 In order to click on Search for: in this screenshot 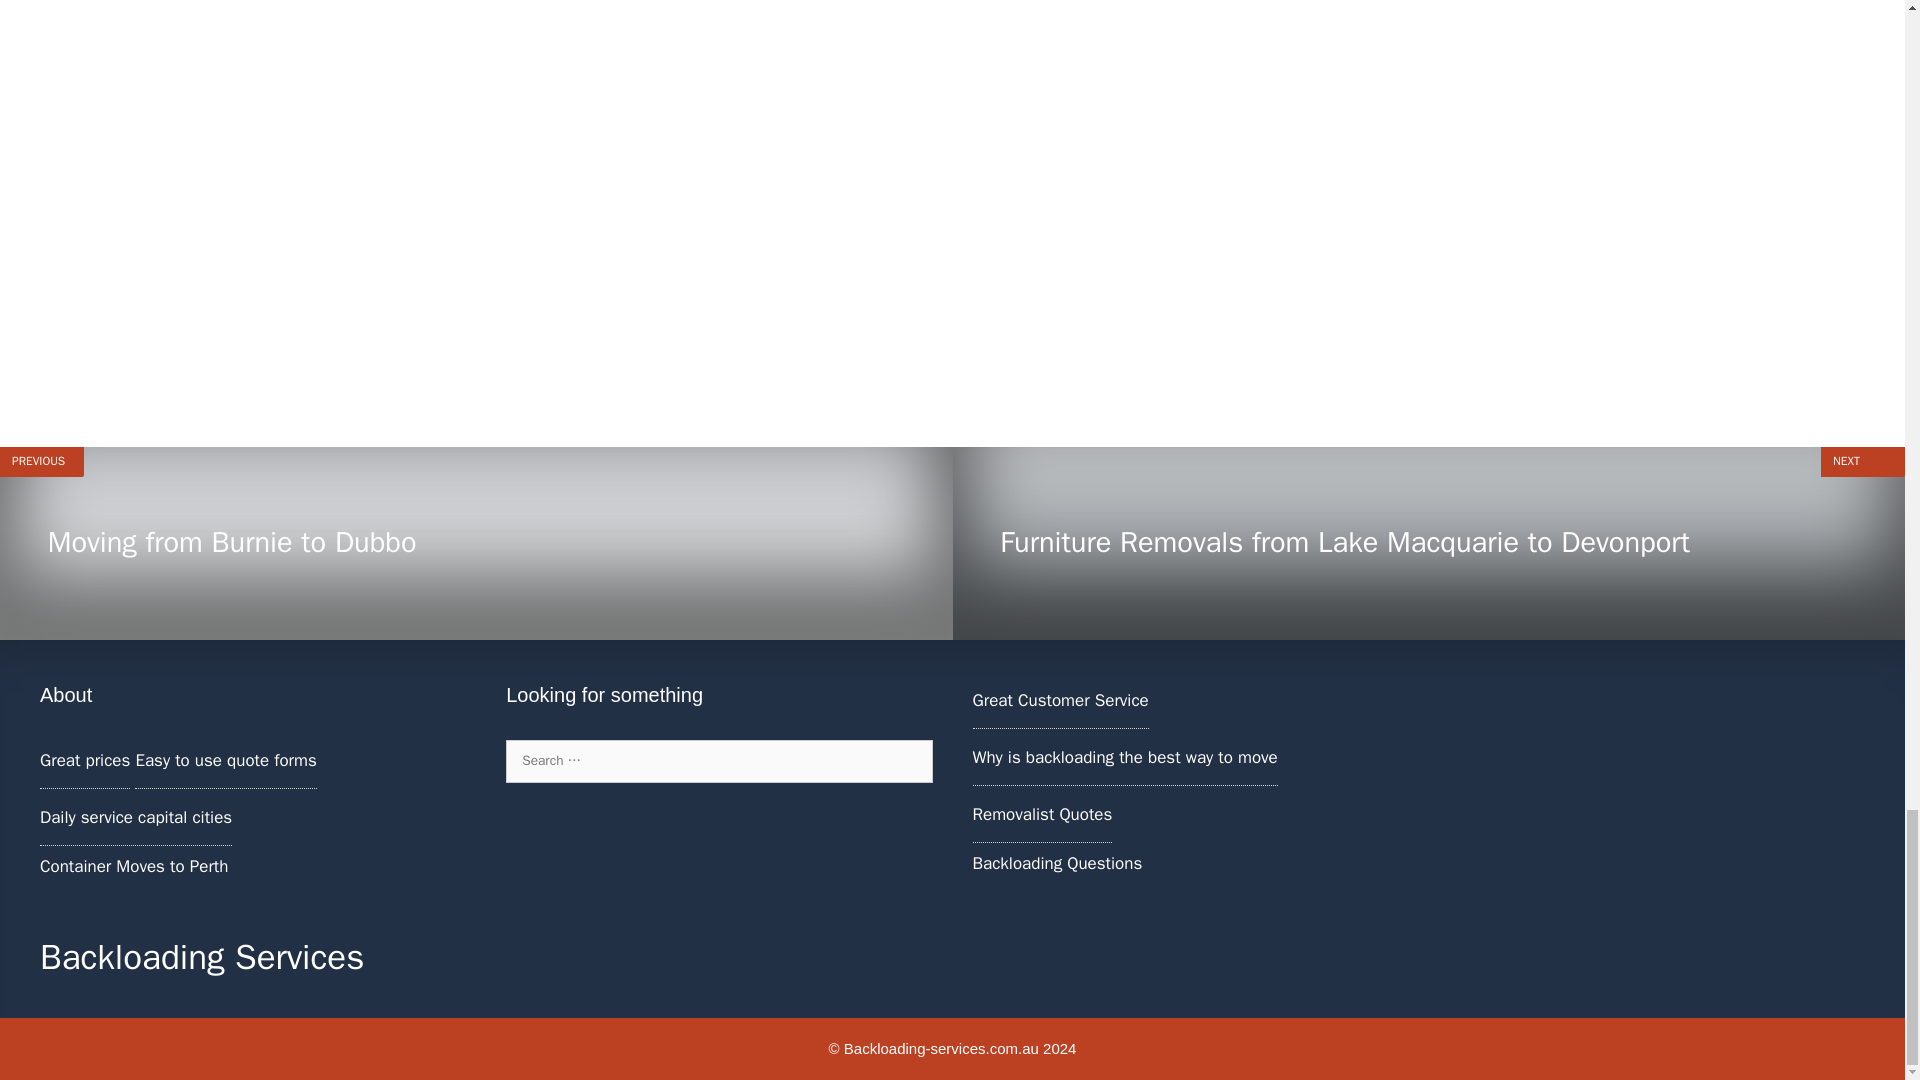, I will do `click(476, 544)`.